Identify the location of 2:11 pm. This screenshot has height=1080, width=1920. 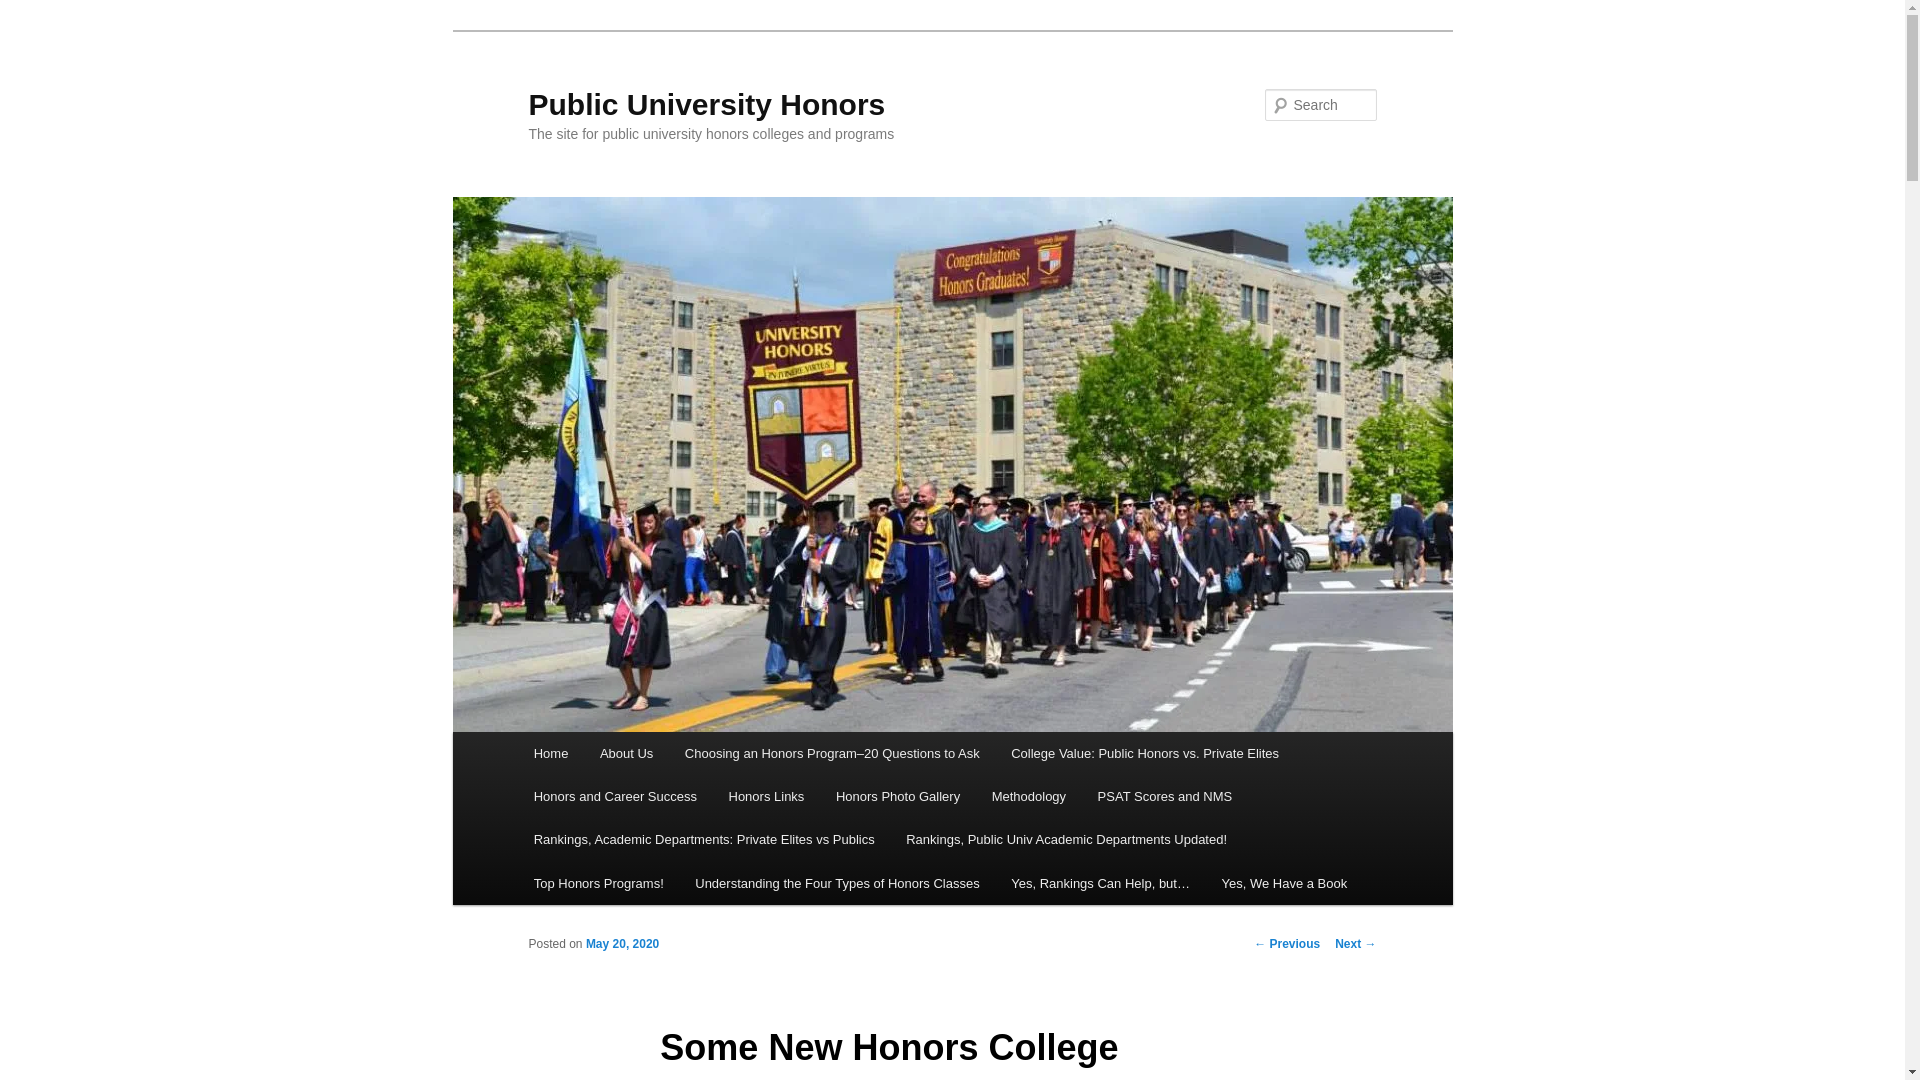
(622, 944).